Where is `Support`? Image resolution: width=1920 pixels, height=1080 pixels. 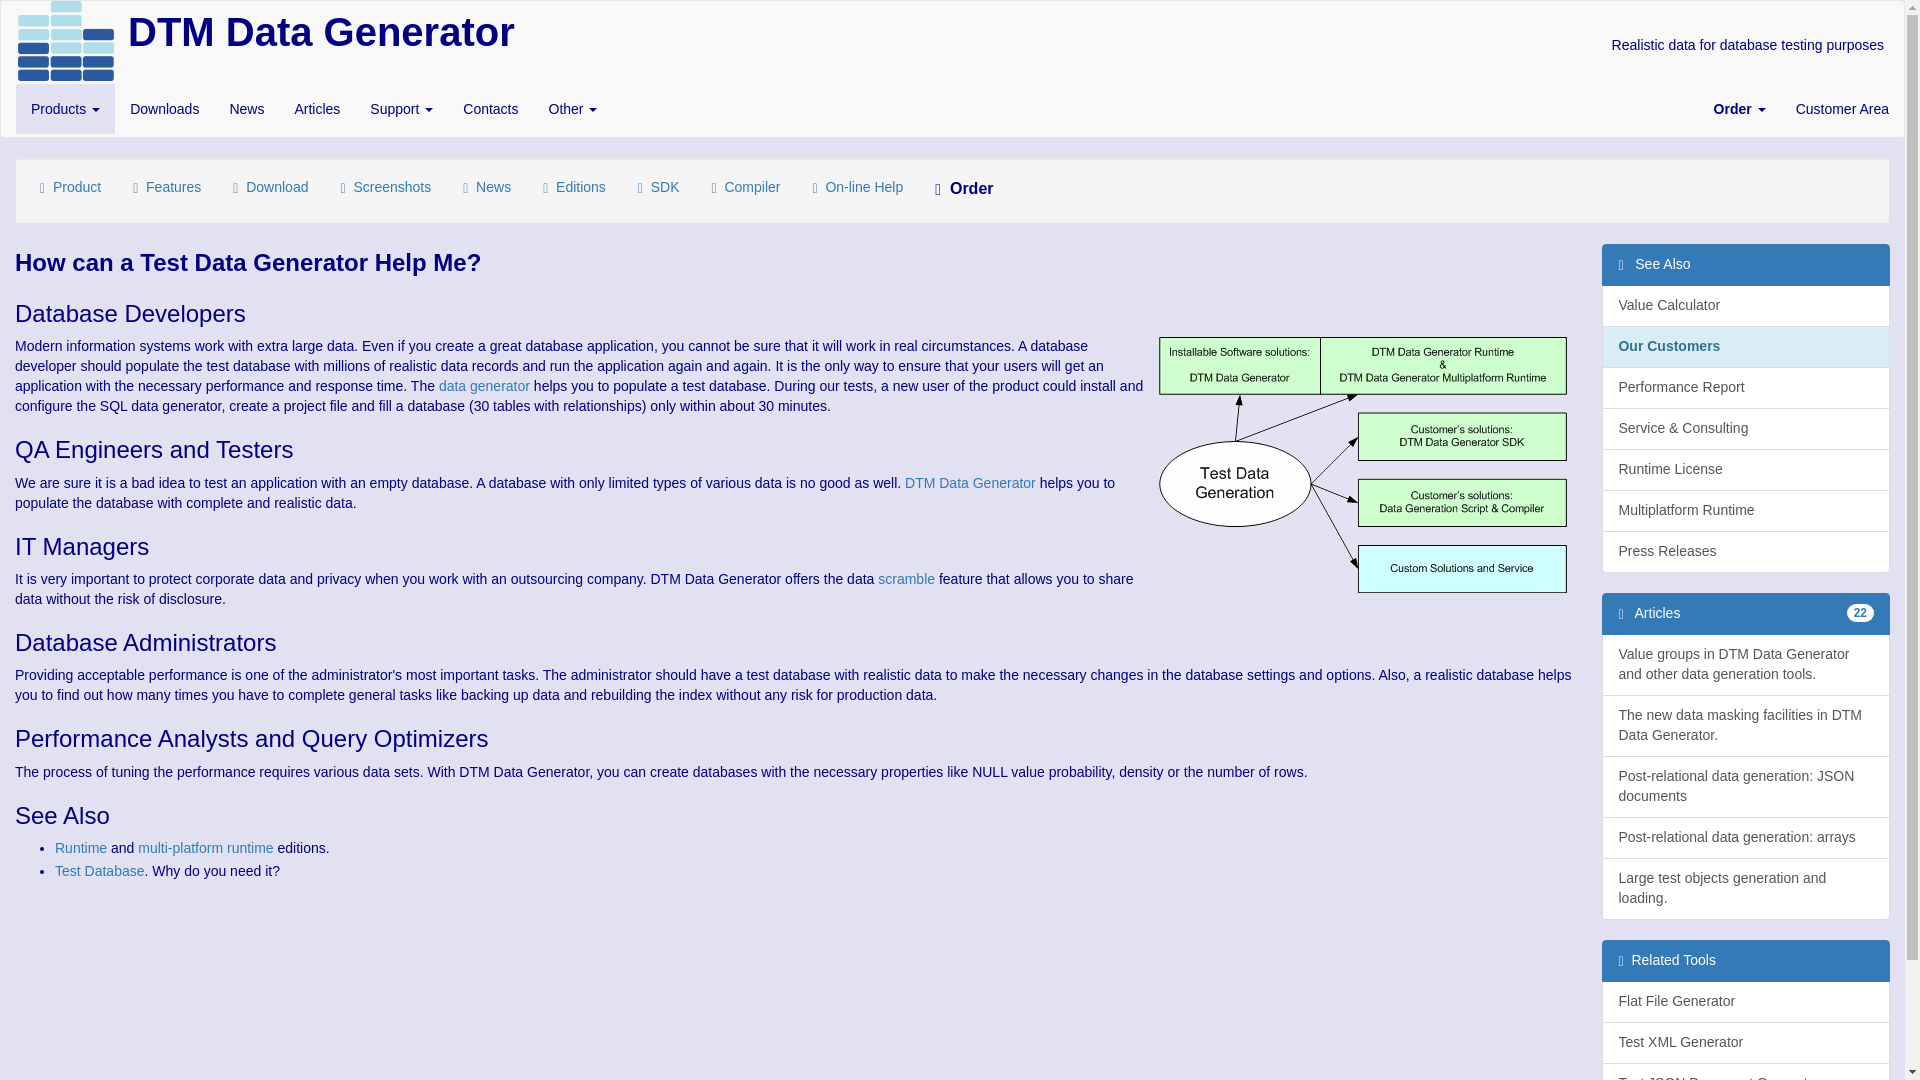 Support is located at coordinates (401, 108).